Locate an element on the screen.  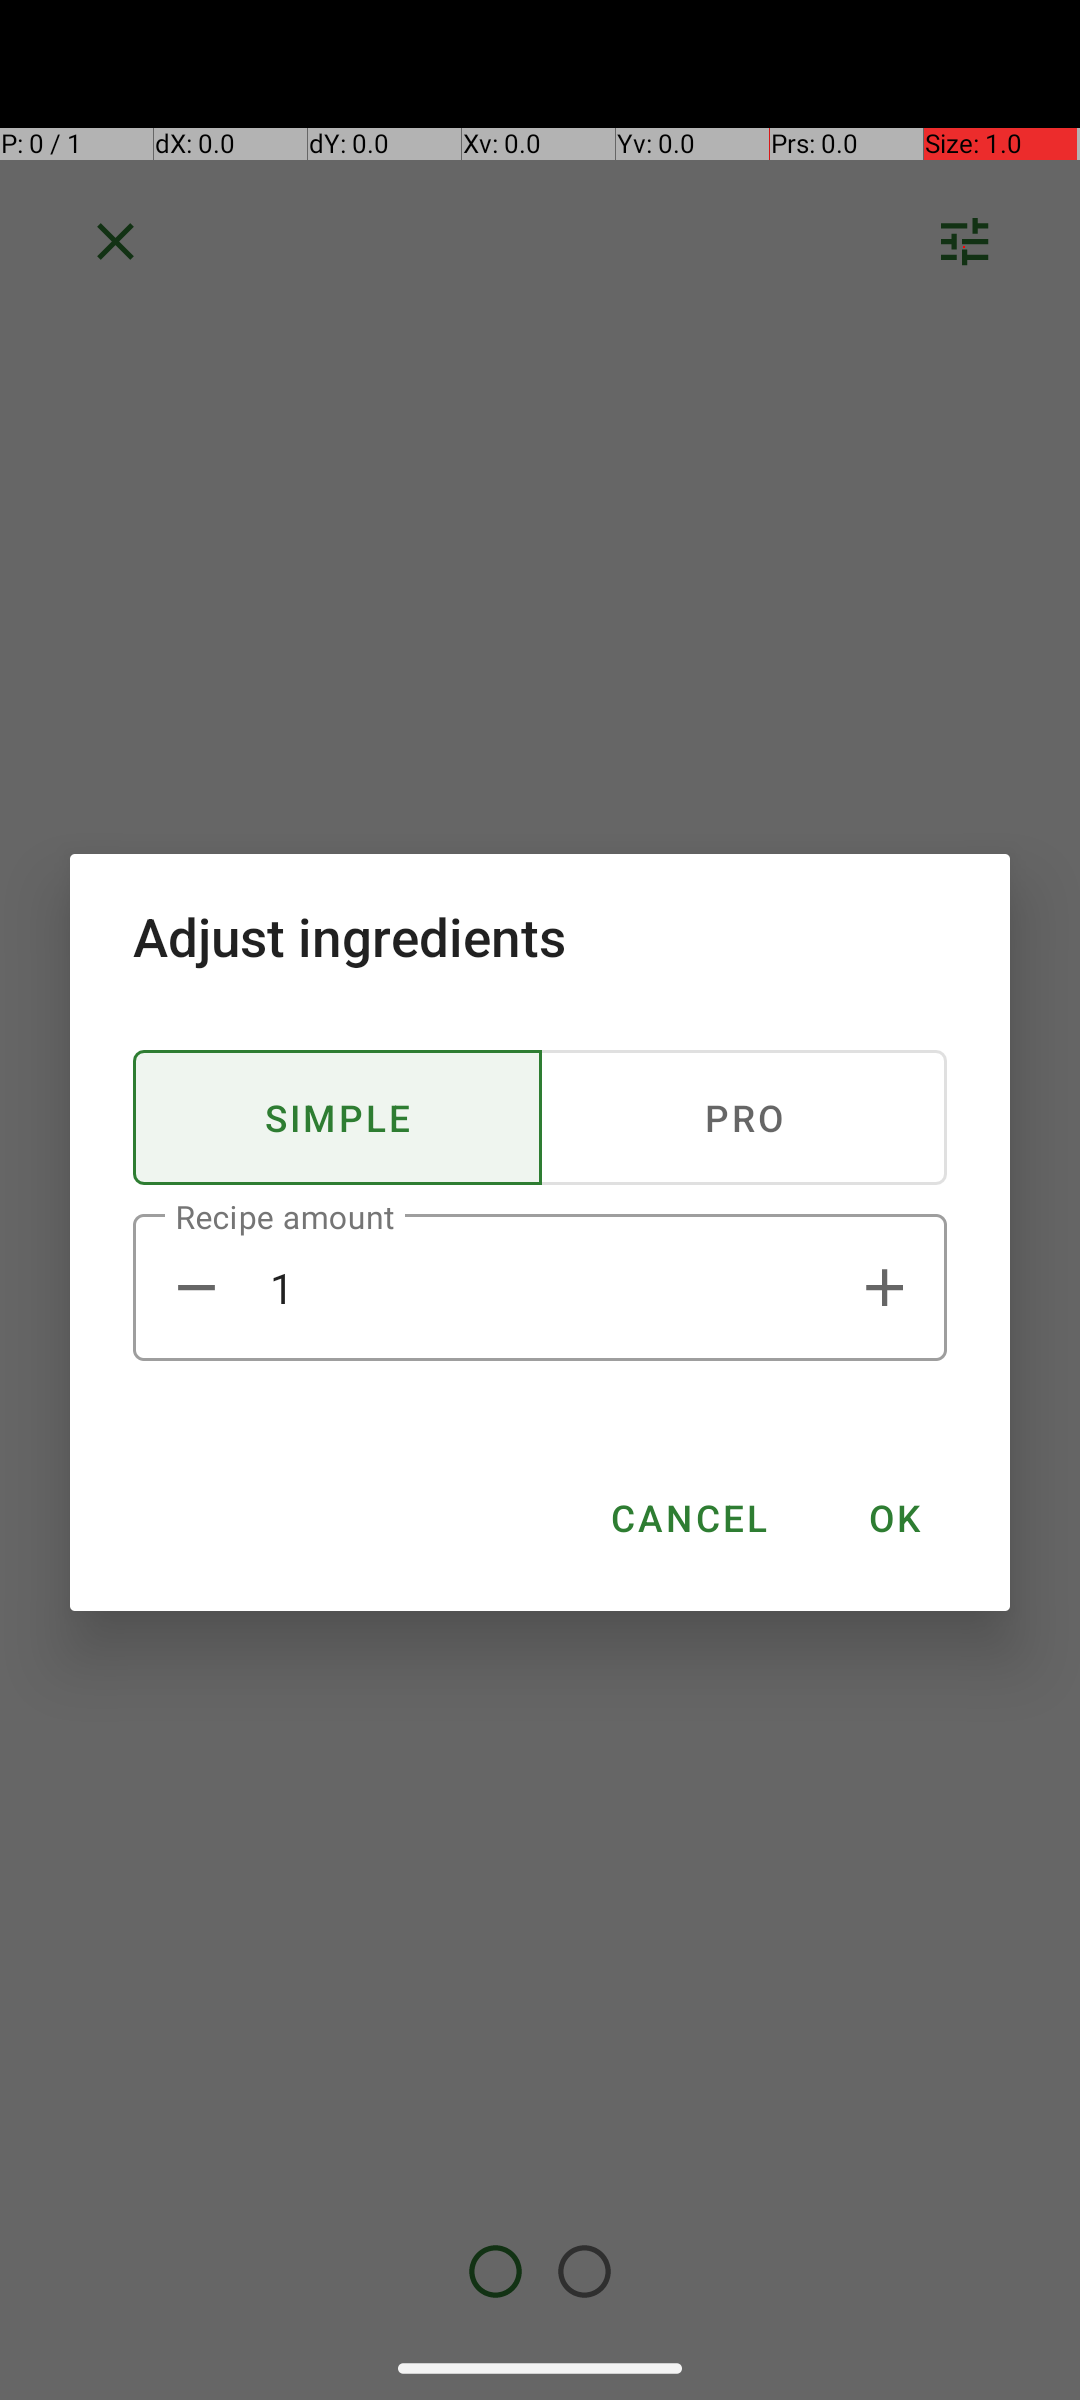
Adjust ingredients is located at coordinates (540, 936).